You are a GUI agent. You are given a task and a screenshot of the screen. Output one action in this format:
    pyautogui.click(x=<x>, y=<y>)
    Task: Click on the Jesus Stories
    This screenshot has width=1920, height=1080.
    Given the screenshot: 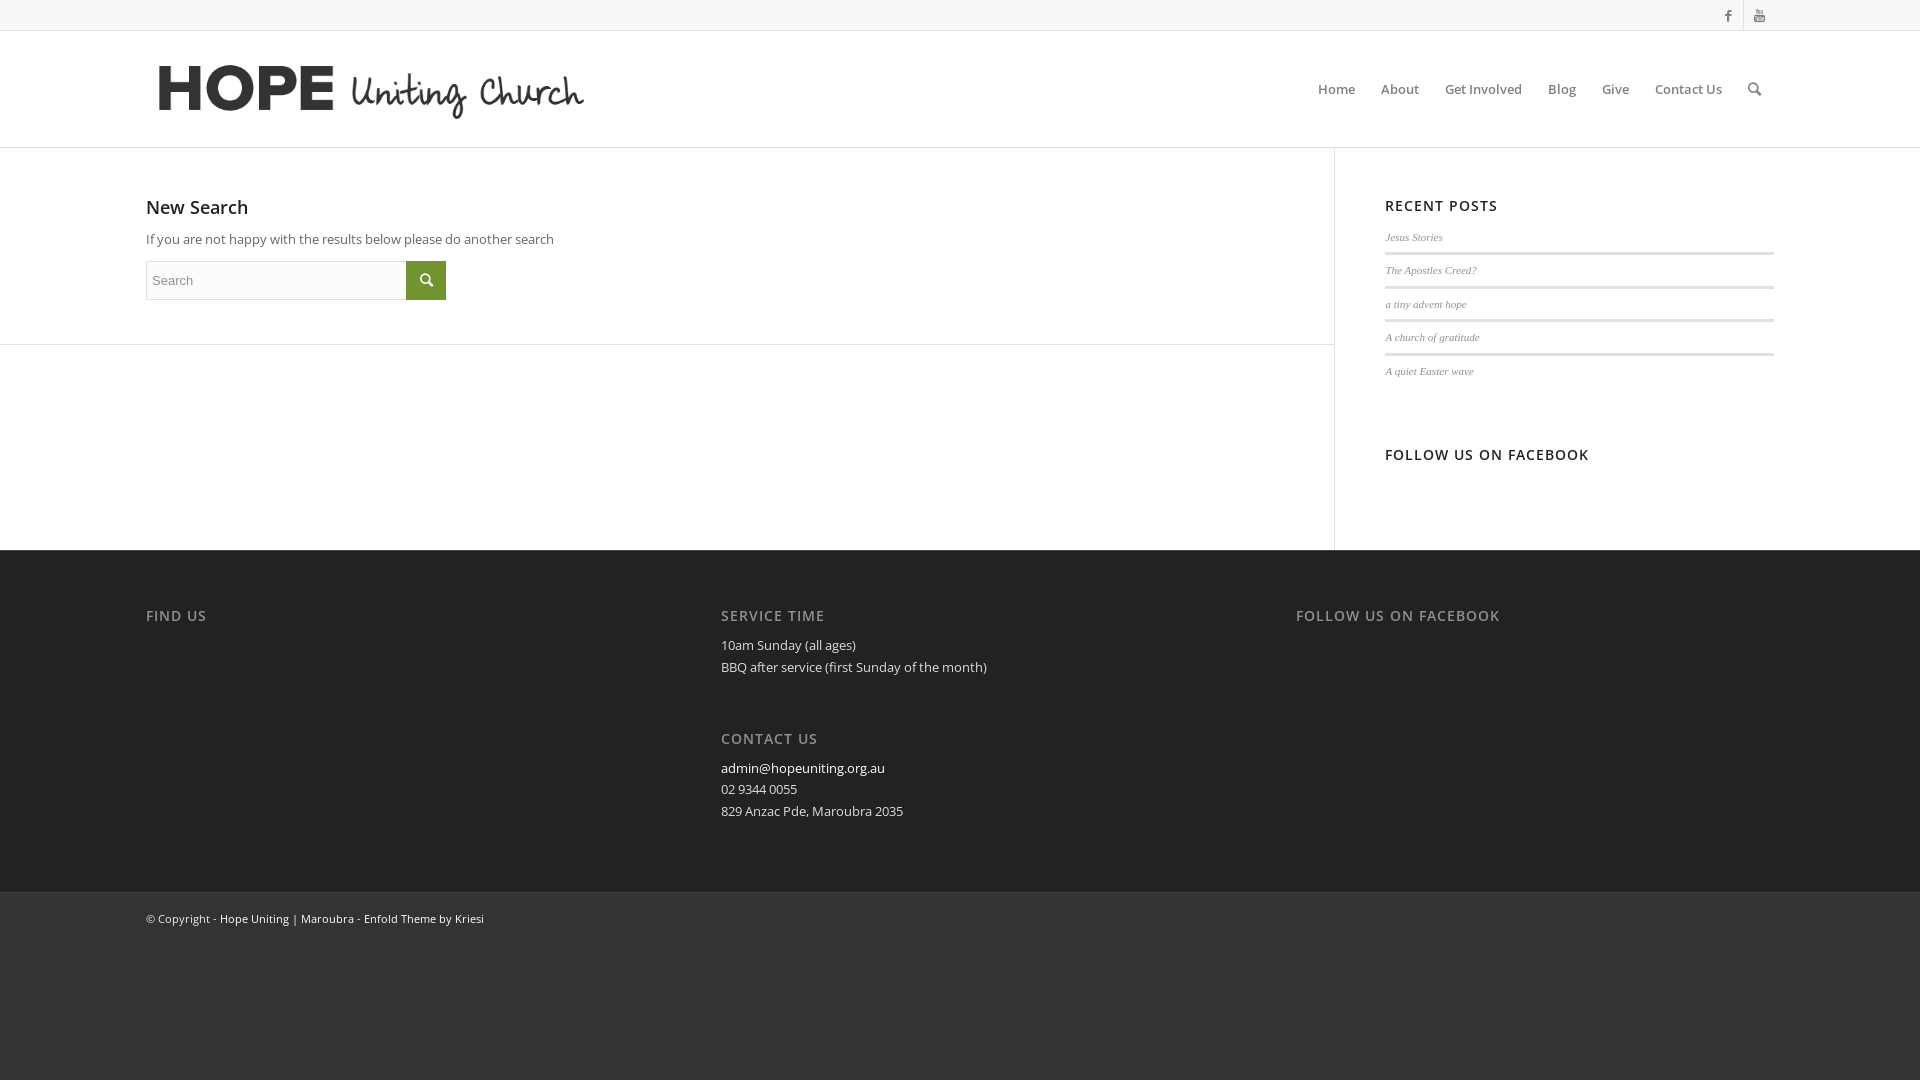 What is the action you would take?
    pyautogui.click(x=1414, y=237)
    